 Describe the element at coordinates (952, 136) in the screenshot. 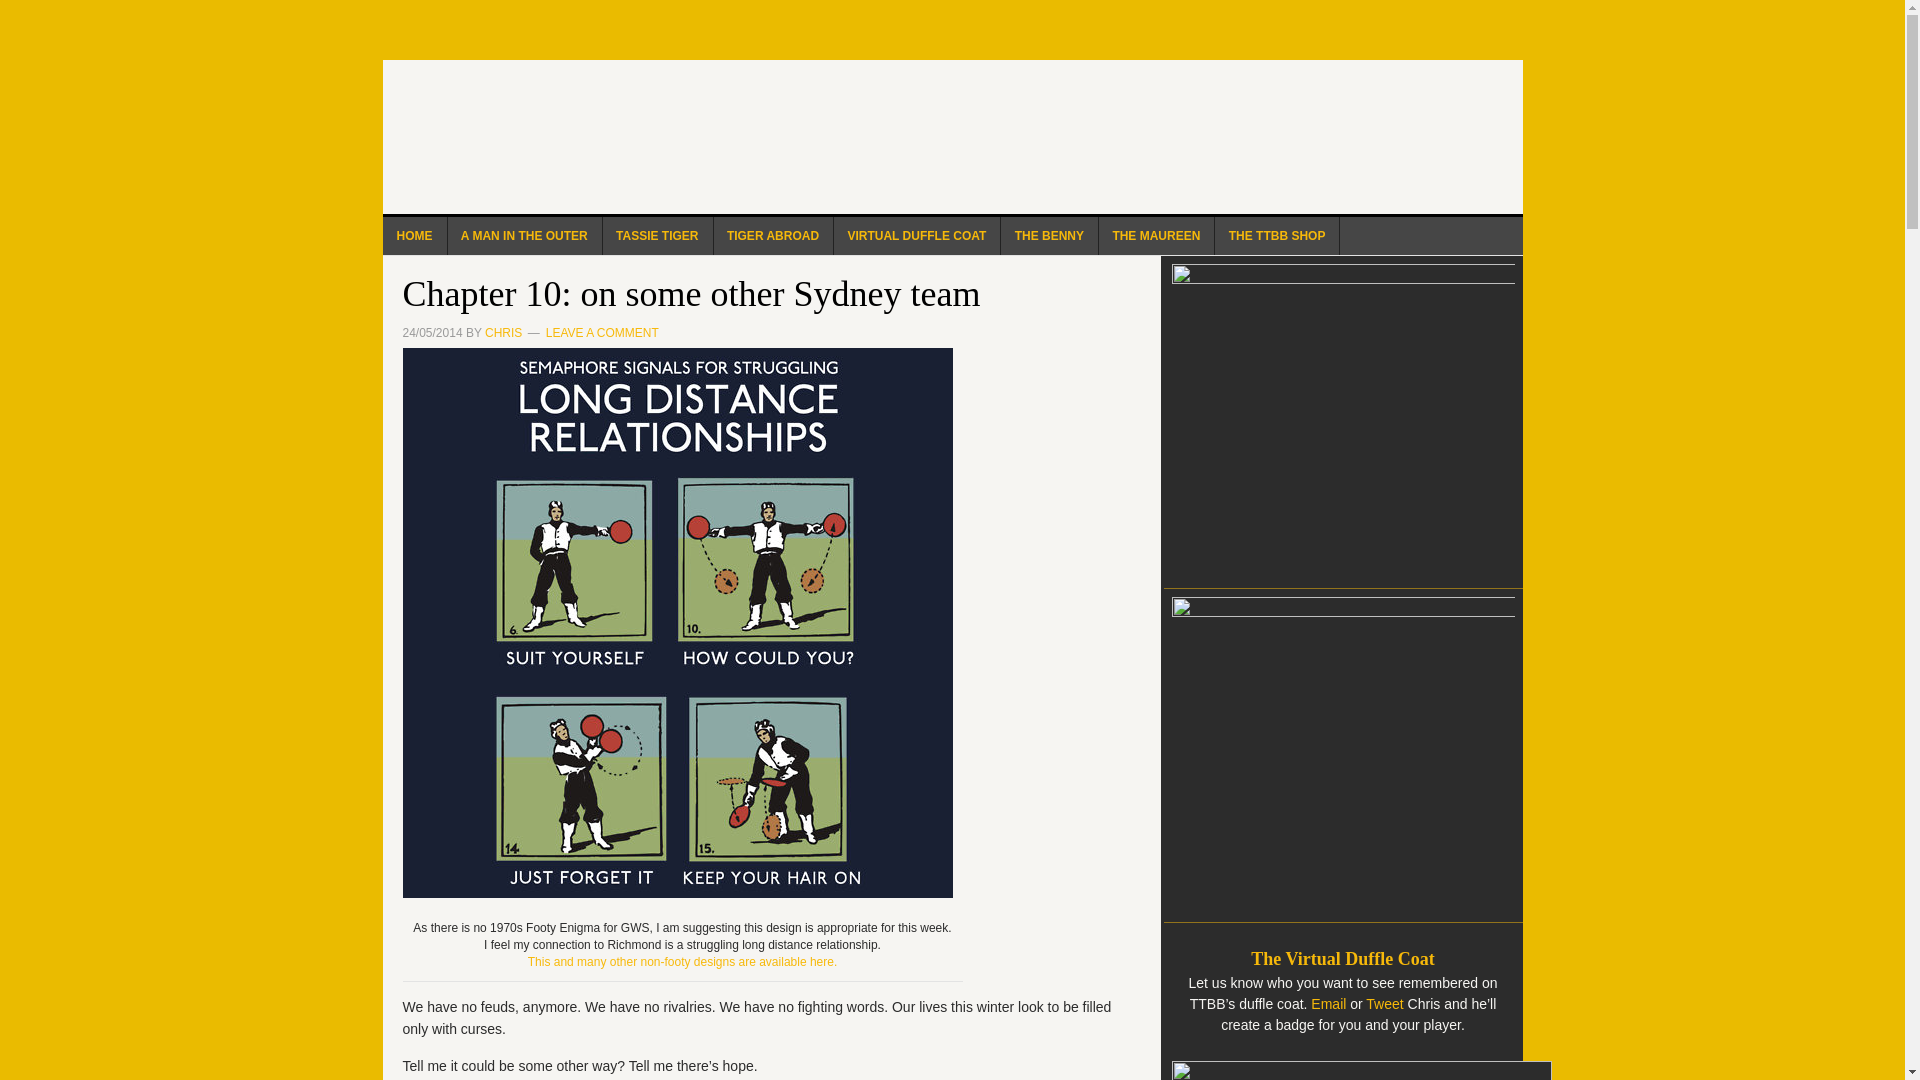

I see `TIGER TIGER BURNING BRIGHT` at that location.